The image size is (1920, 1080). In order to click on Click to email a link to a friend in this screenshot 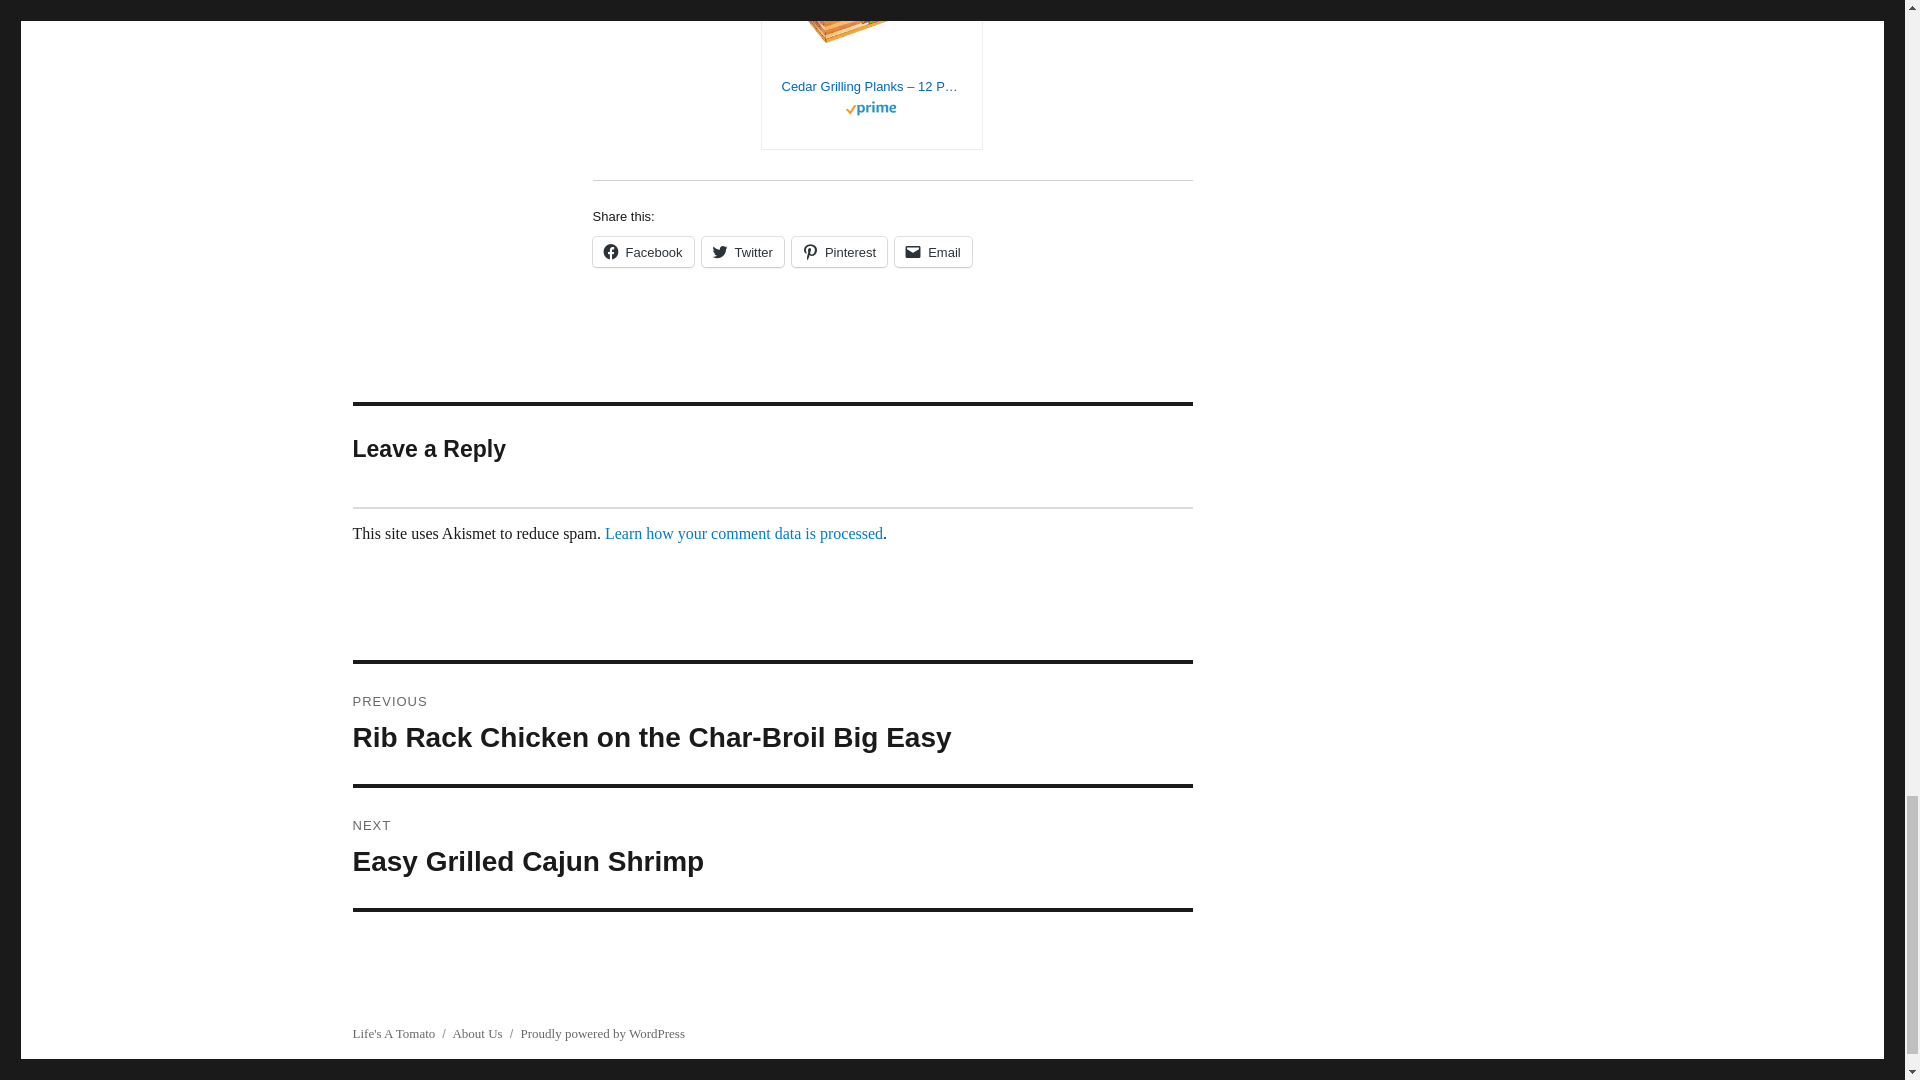, I will do `click(932, 251)`.